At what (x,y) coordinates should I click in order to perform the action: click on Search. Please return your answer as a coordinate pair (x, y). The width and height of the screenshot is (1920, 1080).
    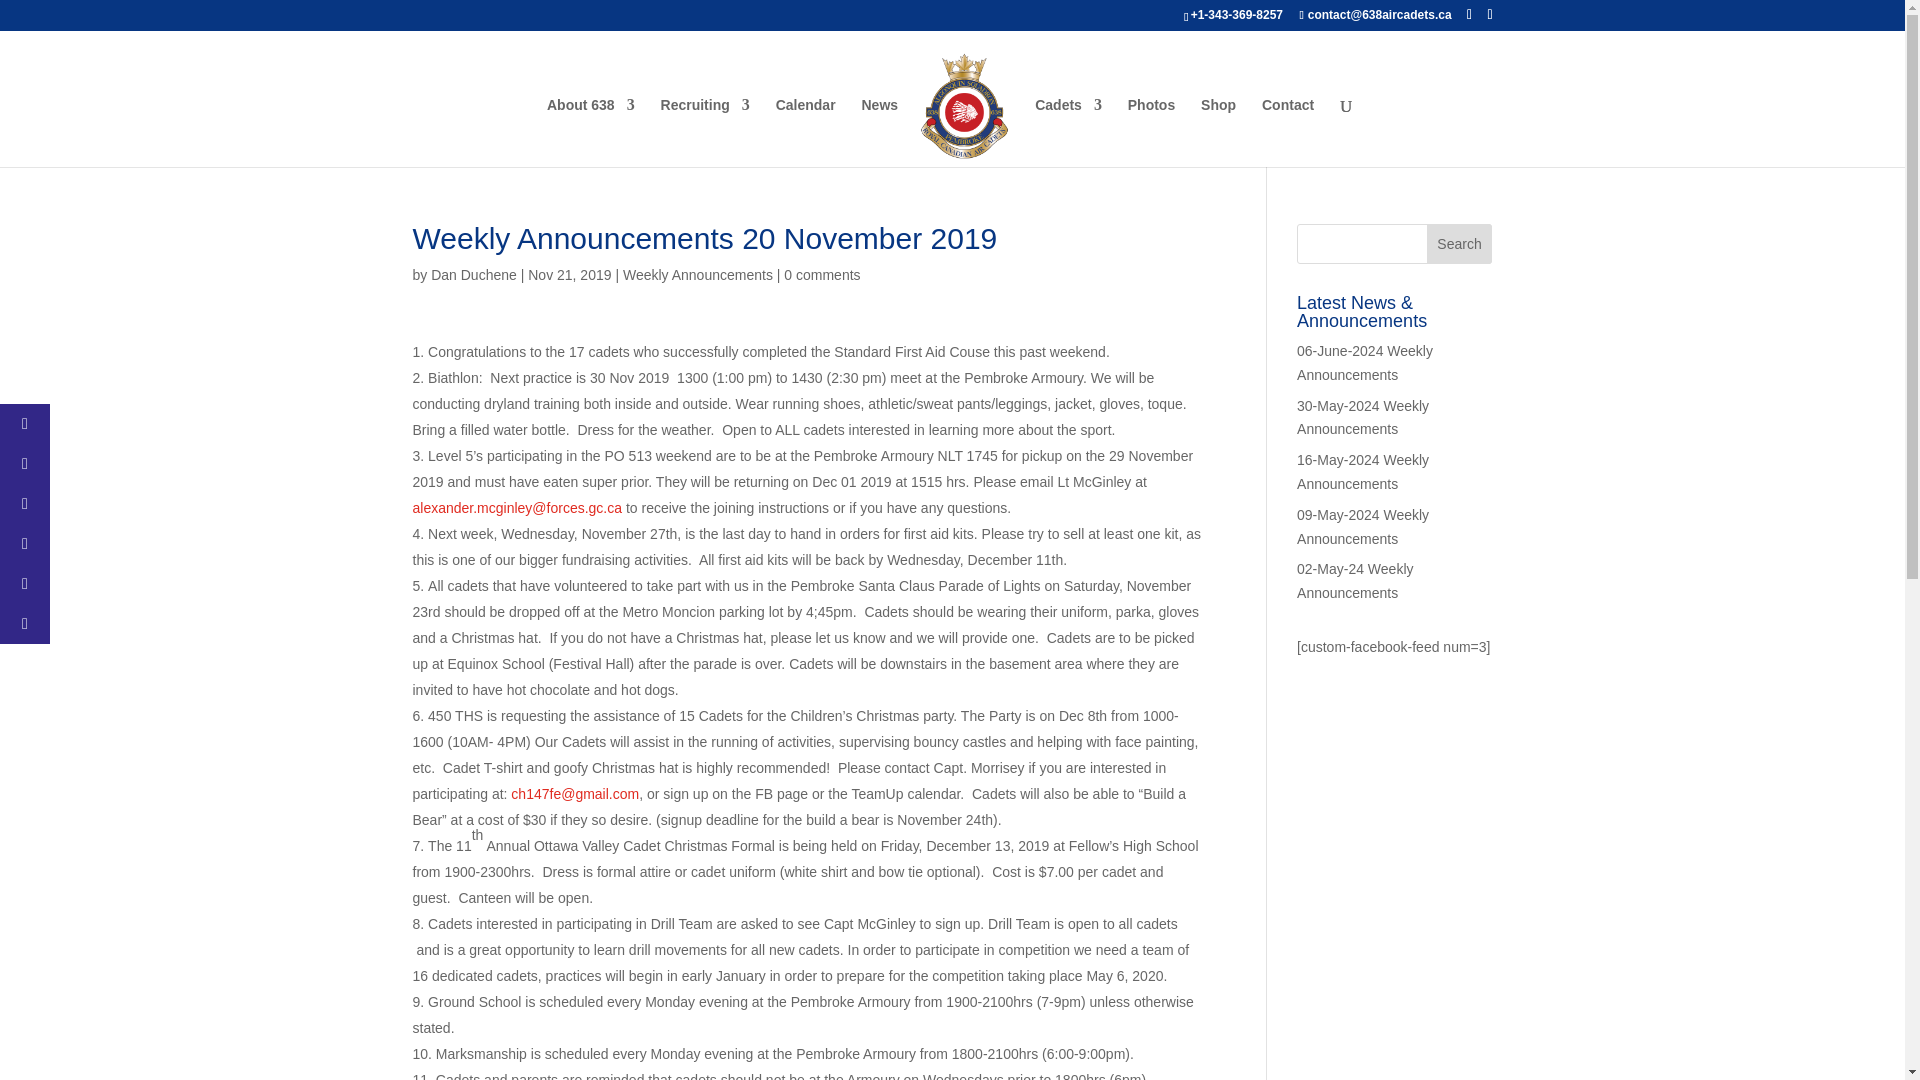
    Looking at the image, I should click on (1460, 243).